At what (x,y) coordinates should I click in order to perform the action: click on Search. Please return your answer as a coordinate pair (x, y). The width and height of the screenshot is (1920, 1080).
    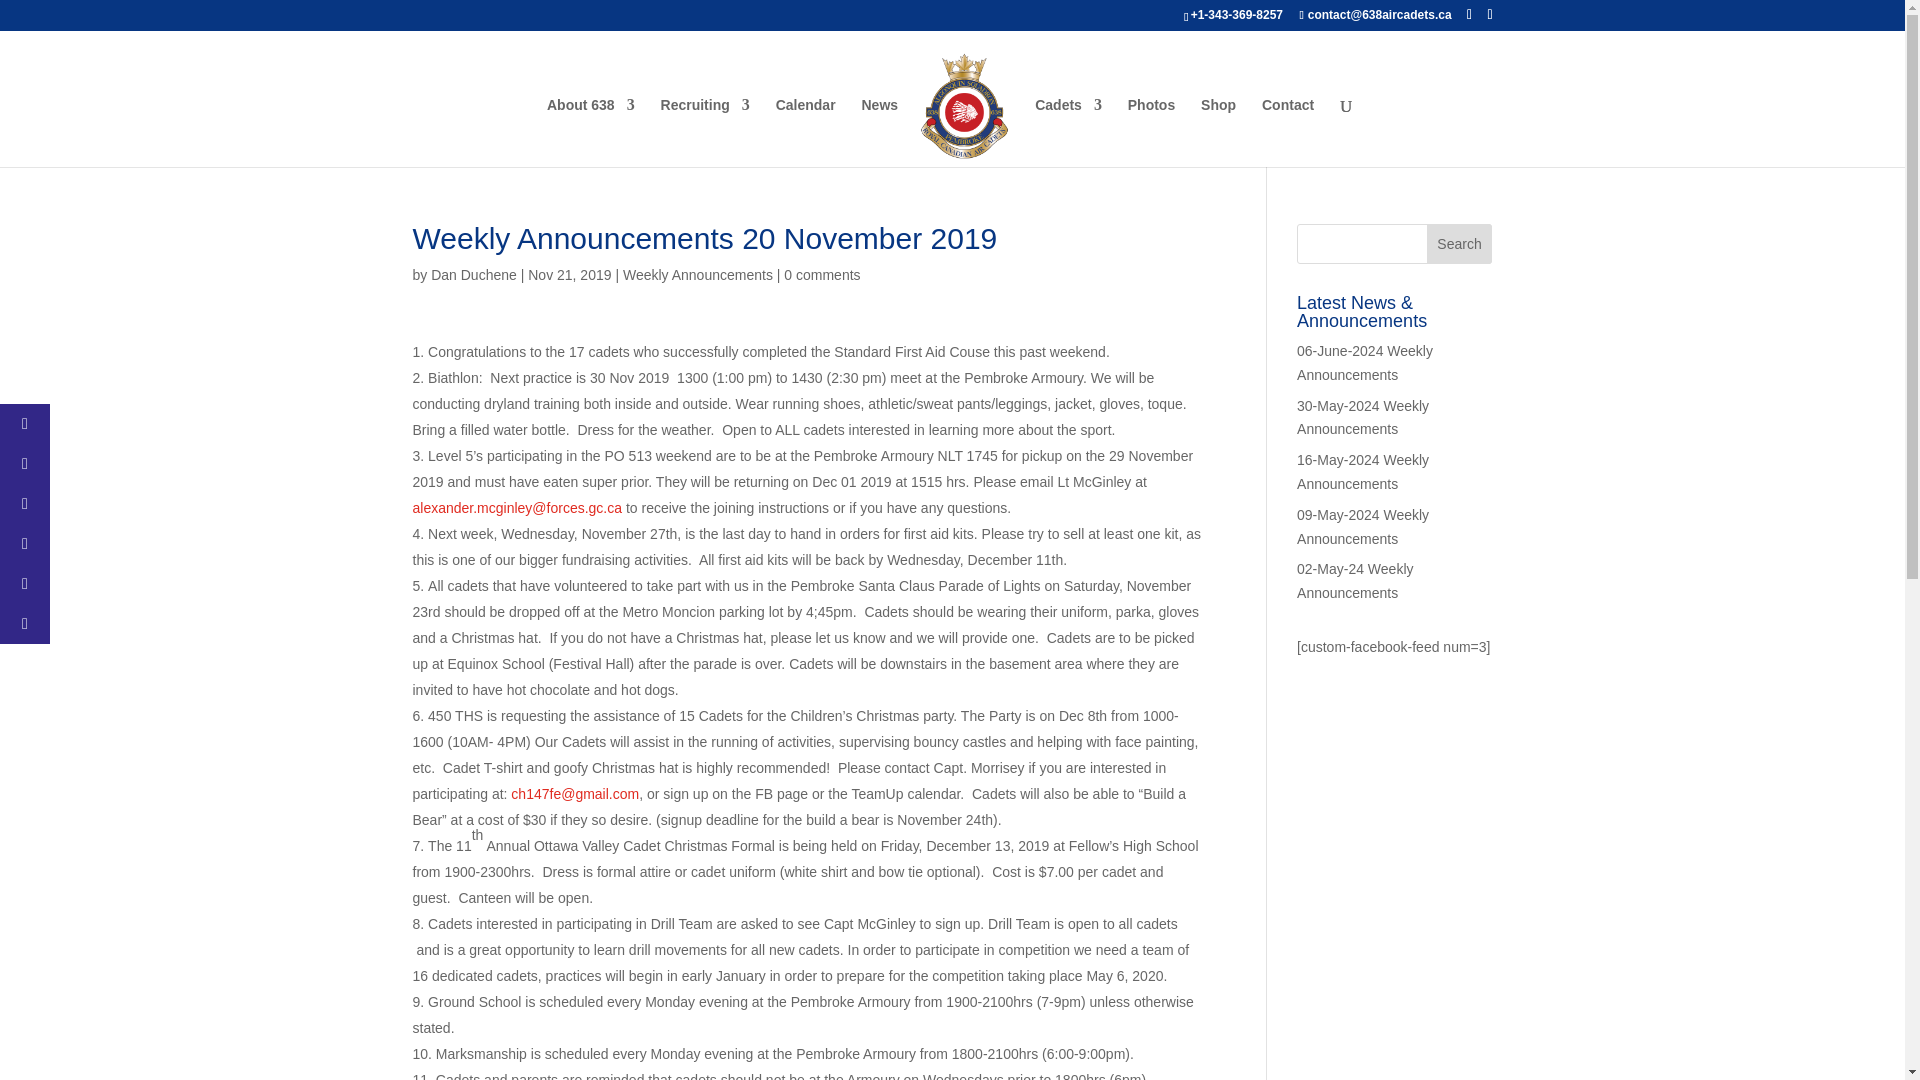
    Looking at the image, I should click on (1460, 243).